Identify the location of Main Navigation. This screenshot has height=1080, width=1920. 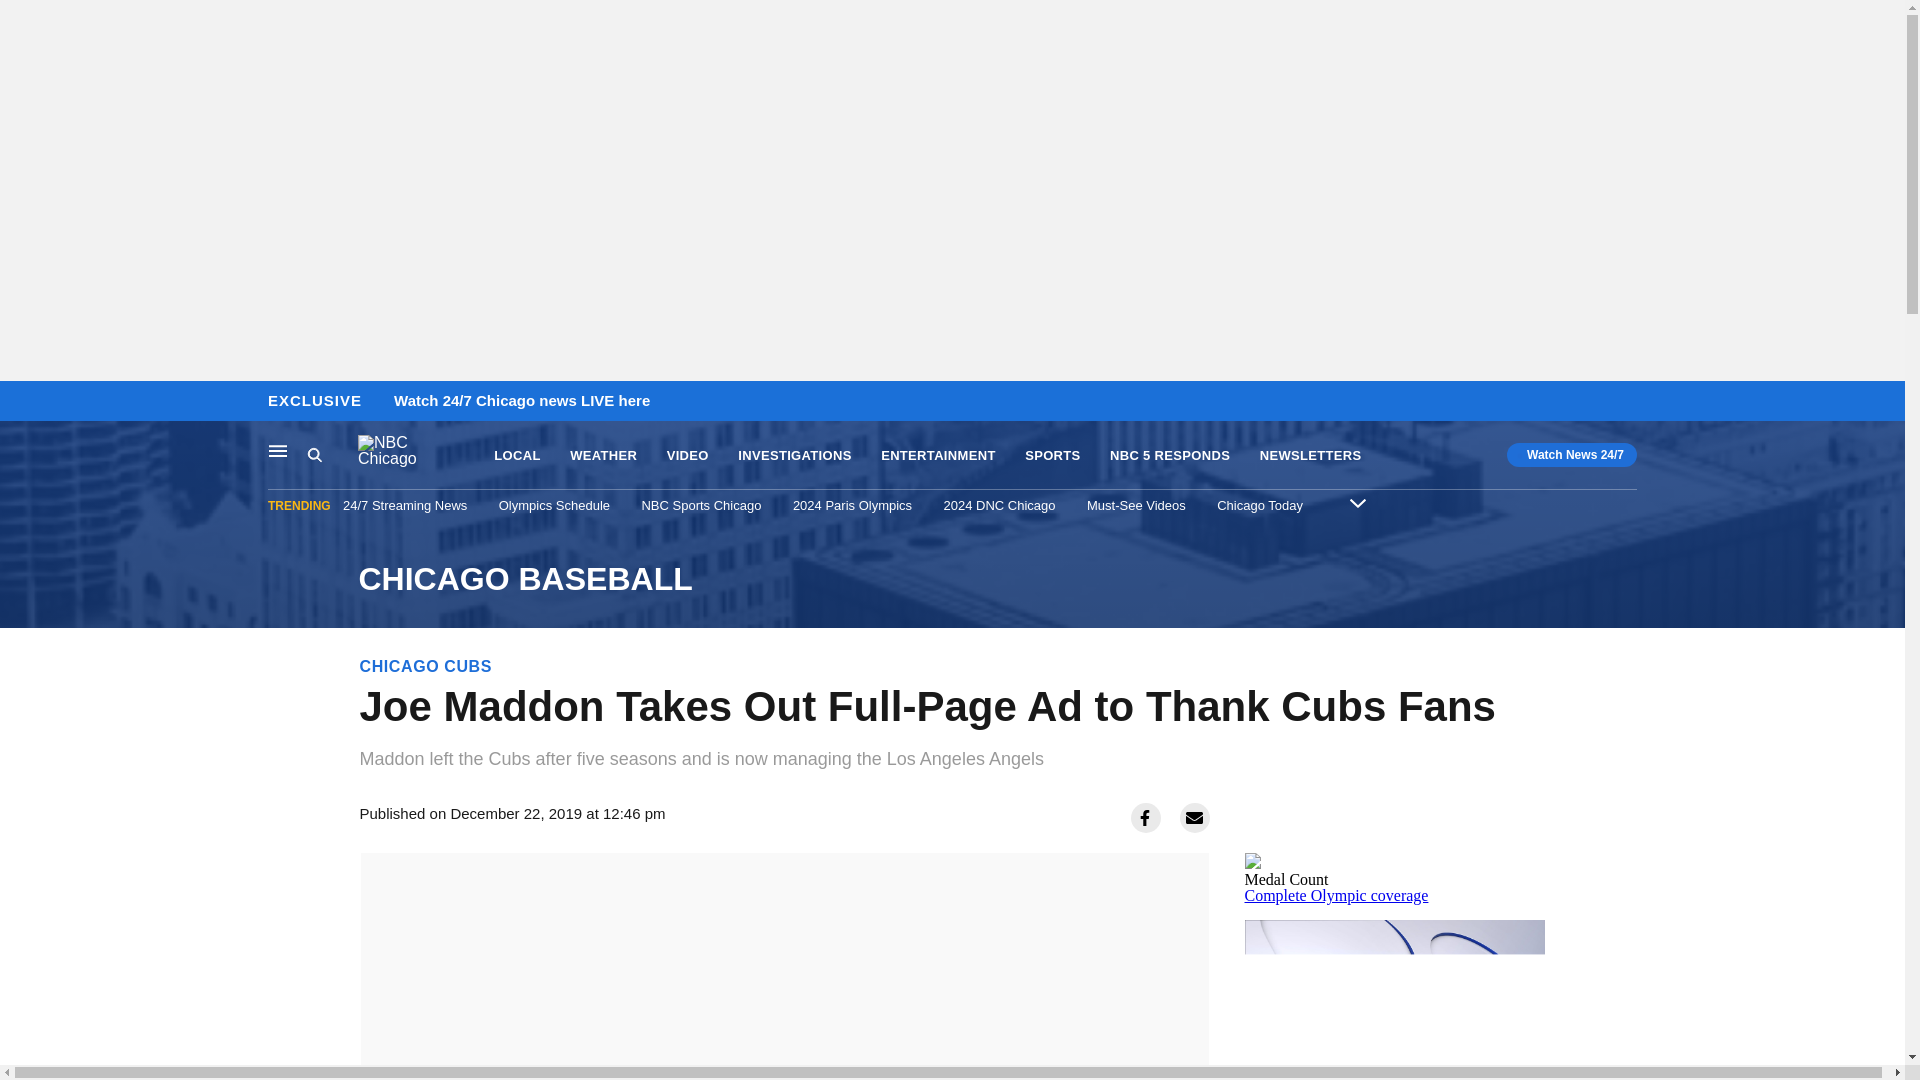
(278, 450).